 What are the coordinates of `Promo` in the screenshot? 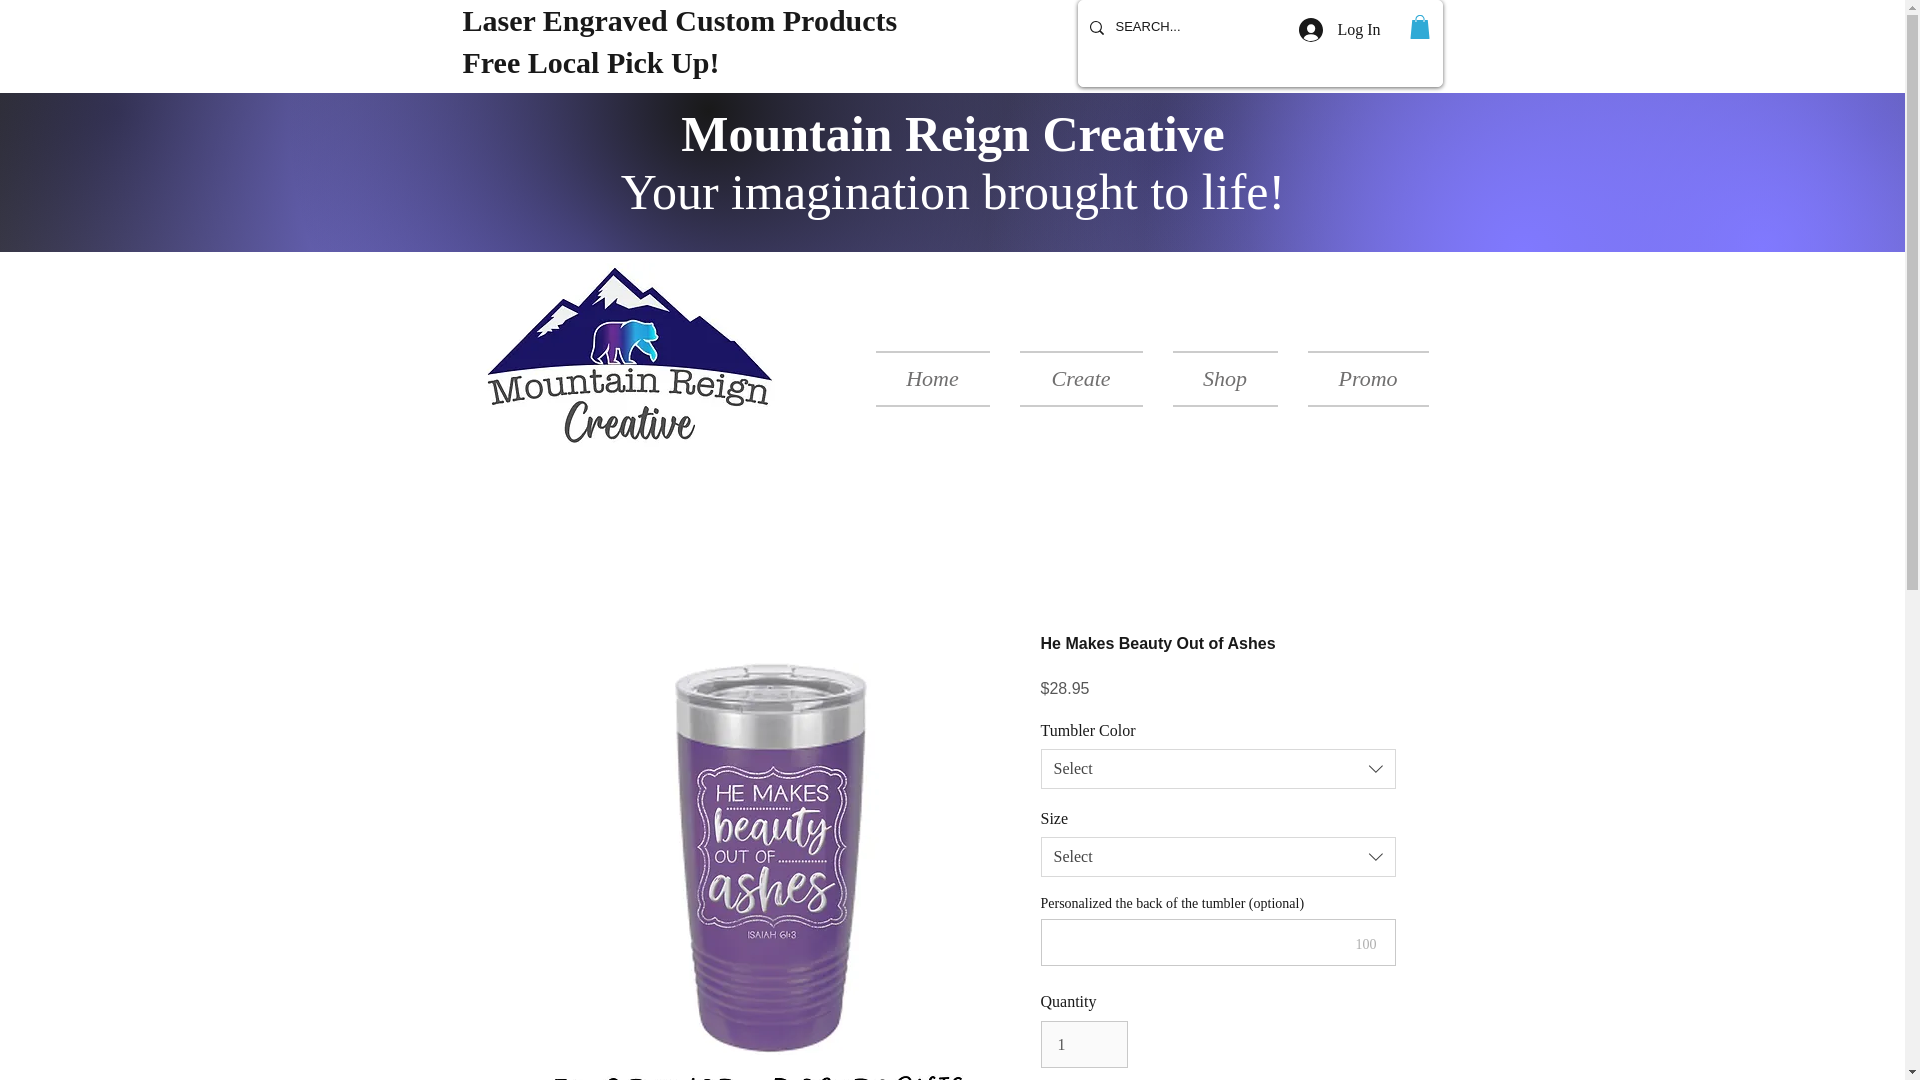 It's located at (1360, 379).